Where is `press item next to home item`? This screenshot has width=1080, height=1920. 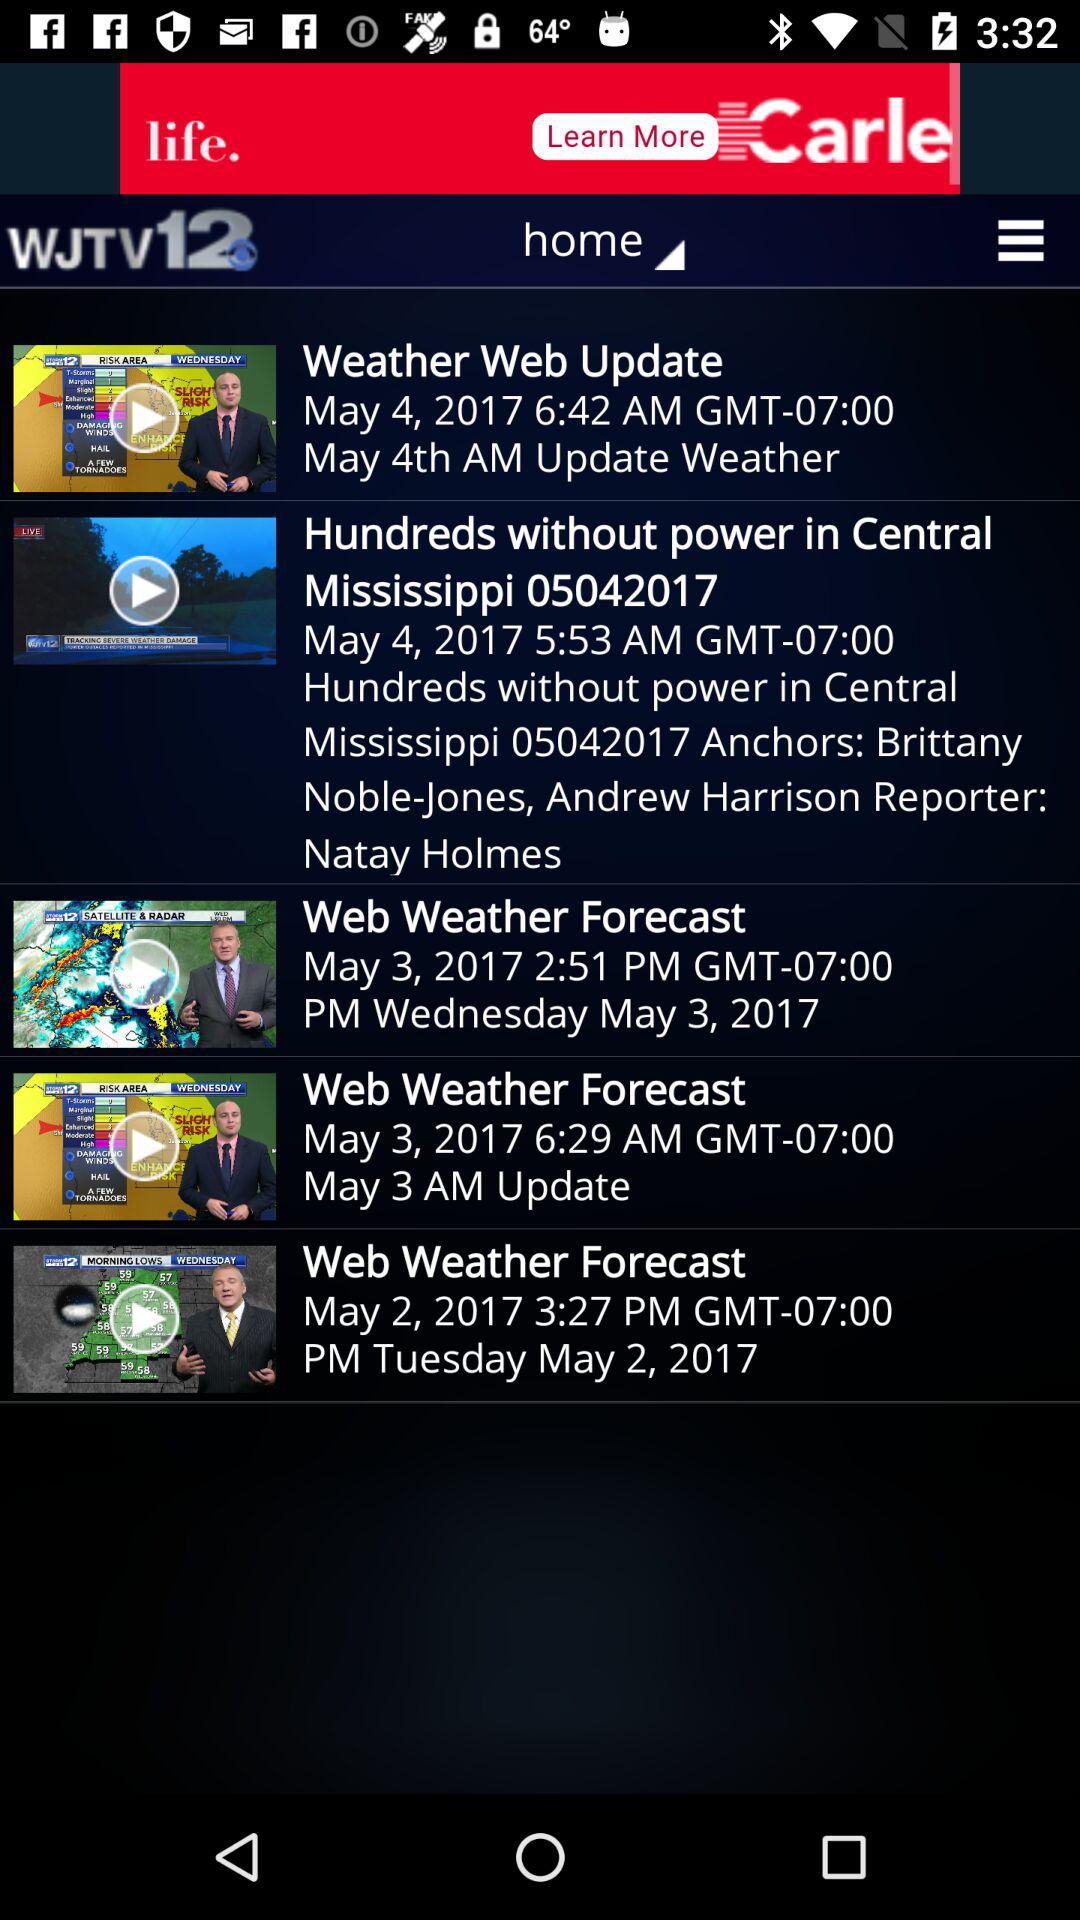 press item next to home item is located at coordinates (131, 240).